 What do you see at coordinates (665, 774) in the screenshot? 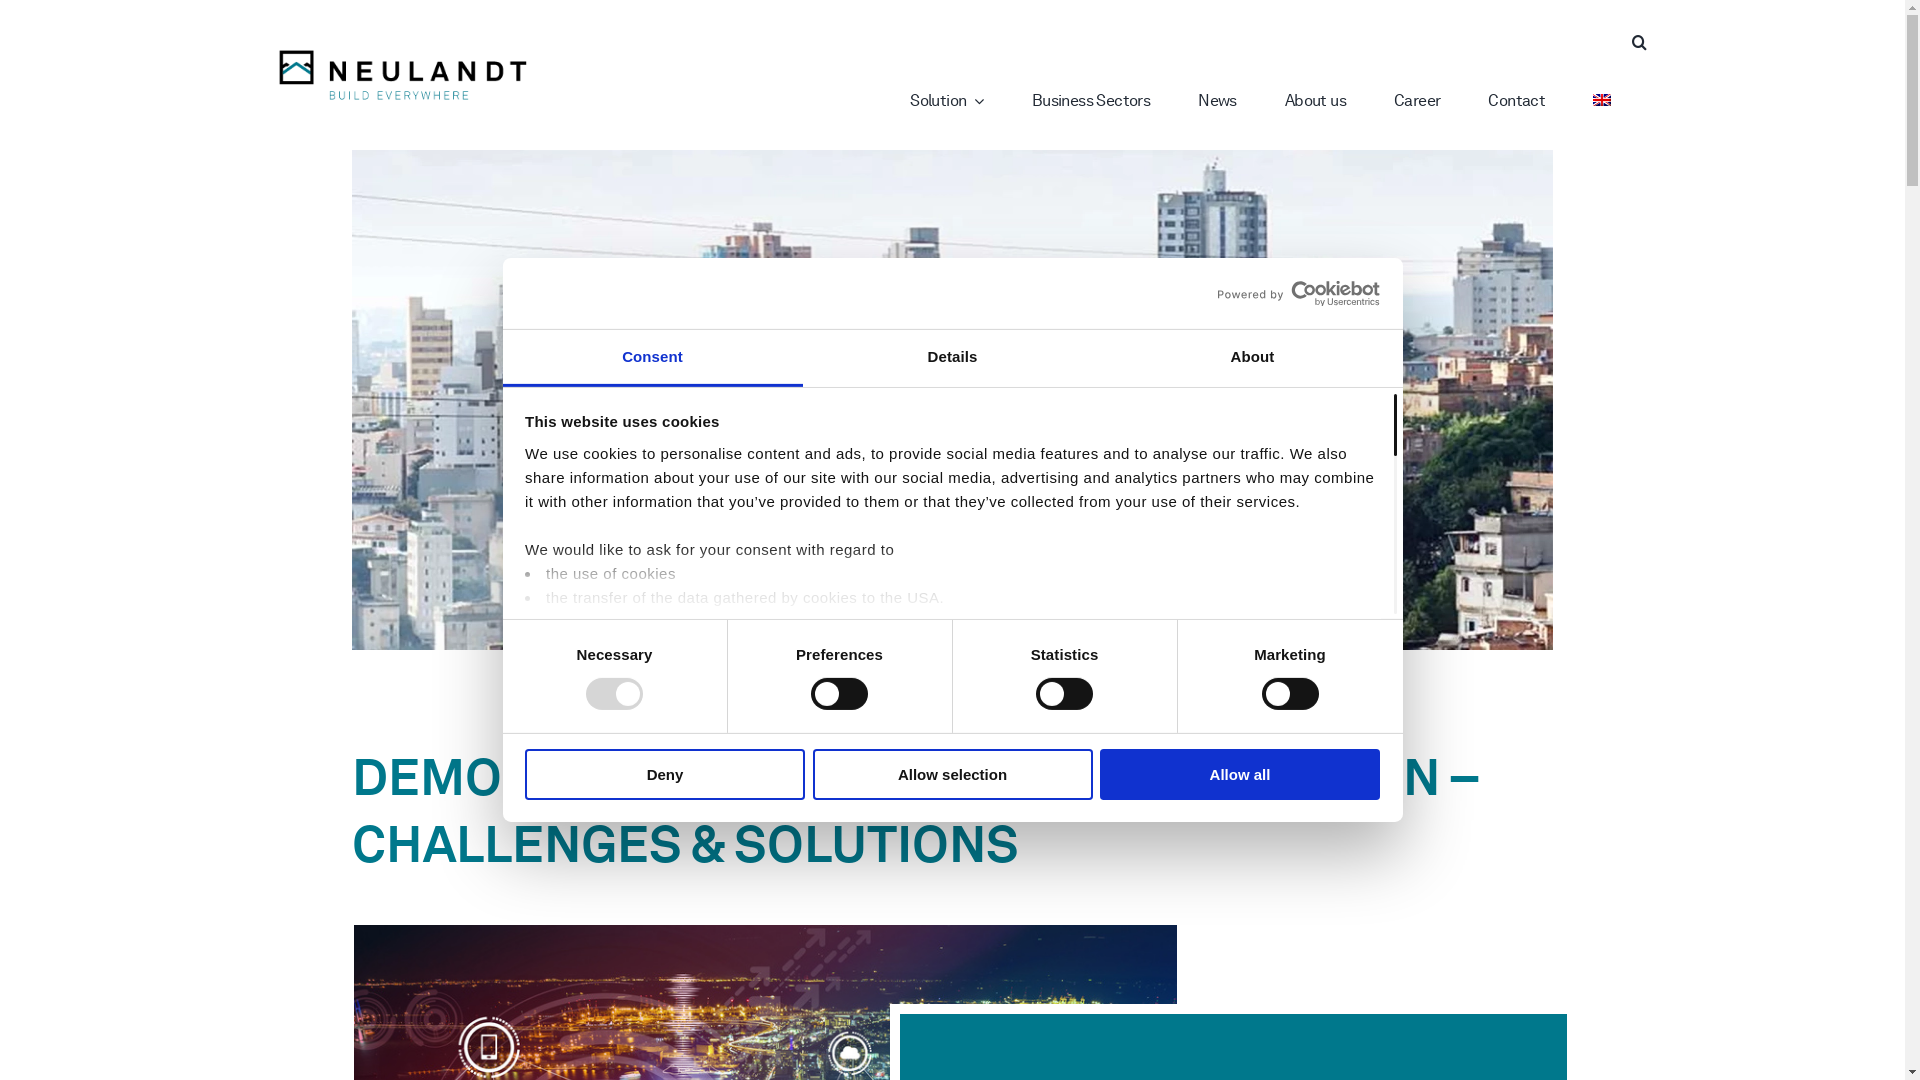
I see `Deny` at bounding box center [665, 774].